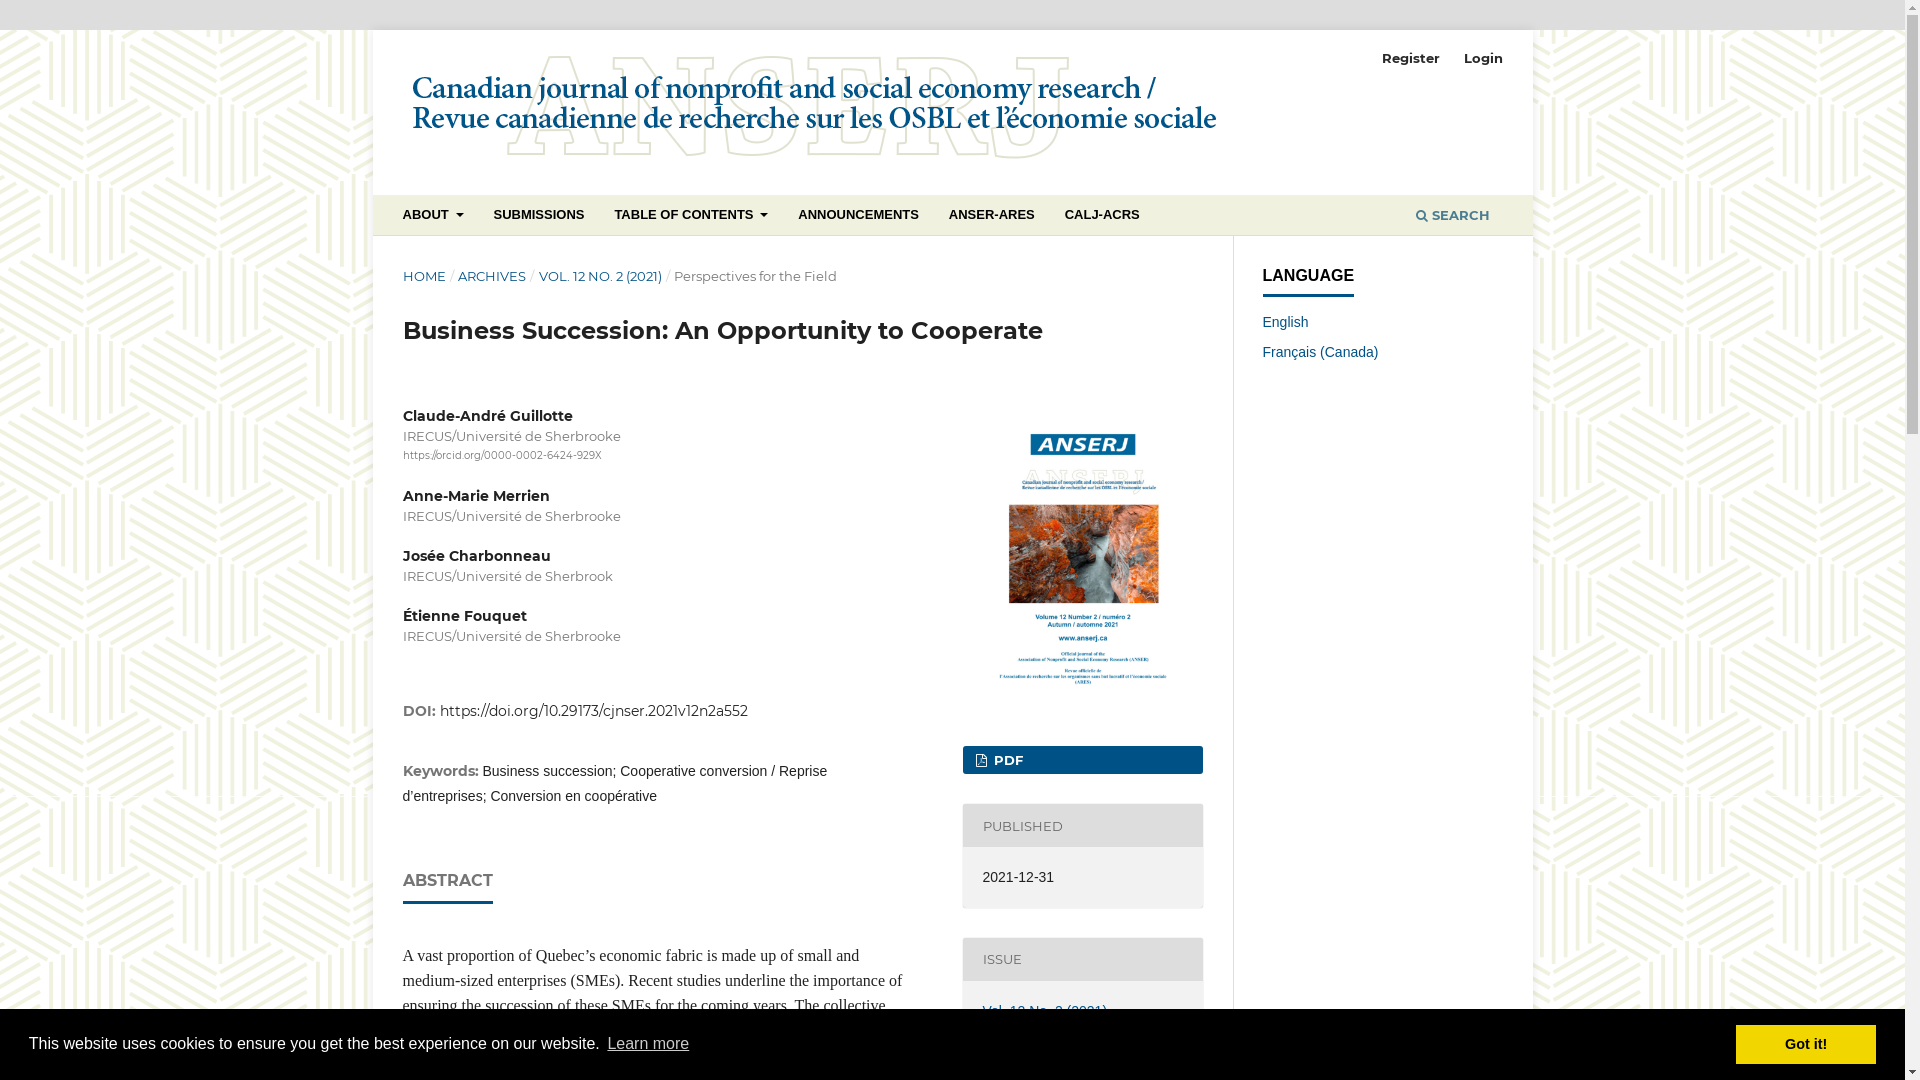  I want to click on VOL. 12 NO. 2 (2021), so click(600, 276).